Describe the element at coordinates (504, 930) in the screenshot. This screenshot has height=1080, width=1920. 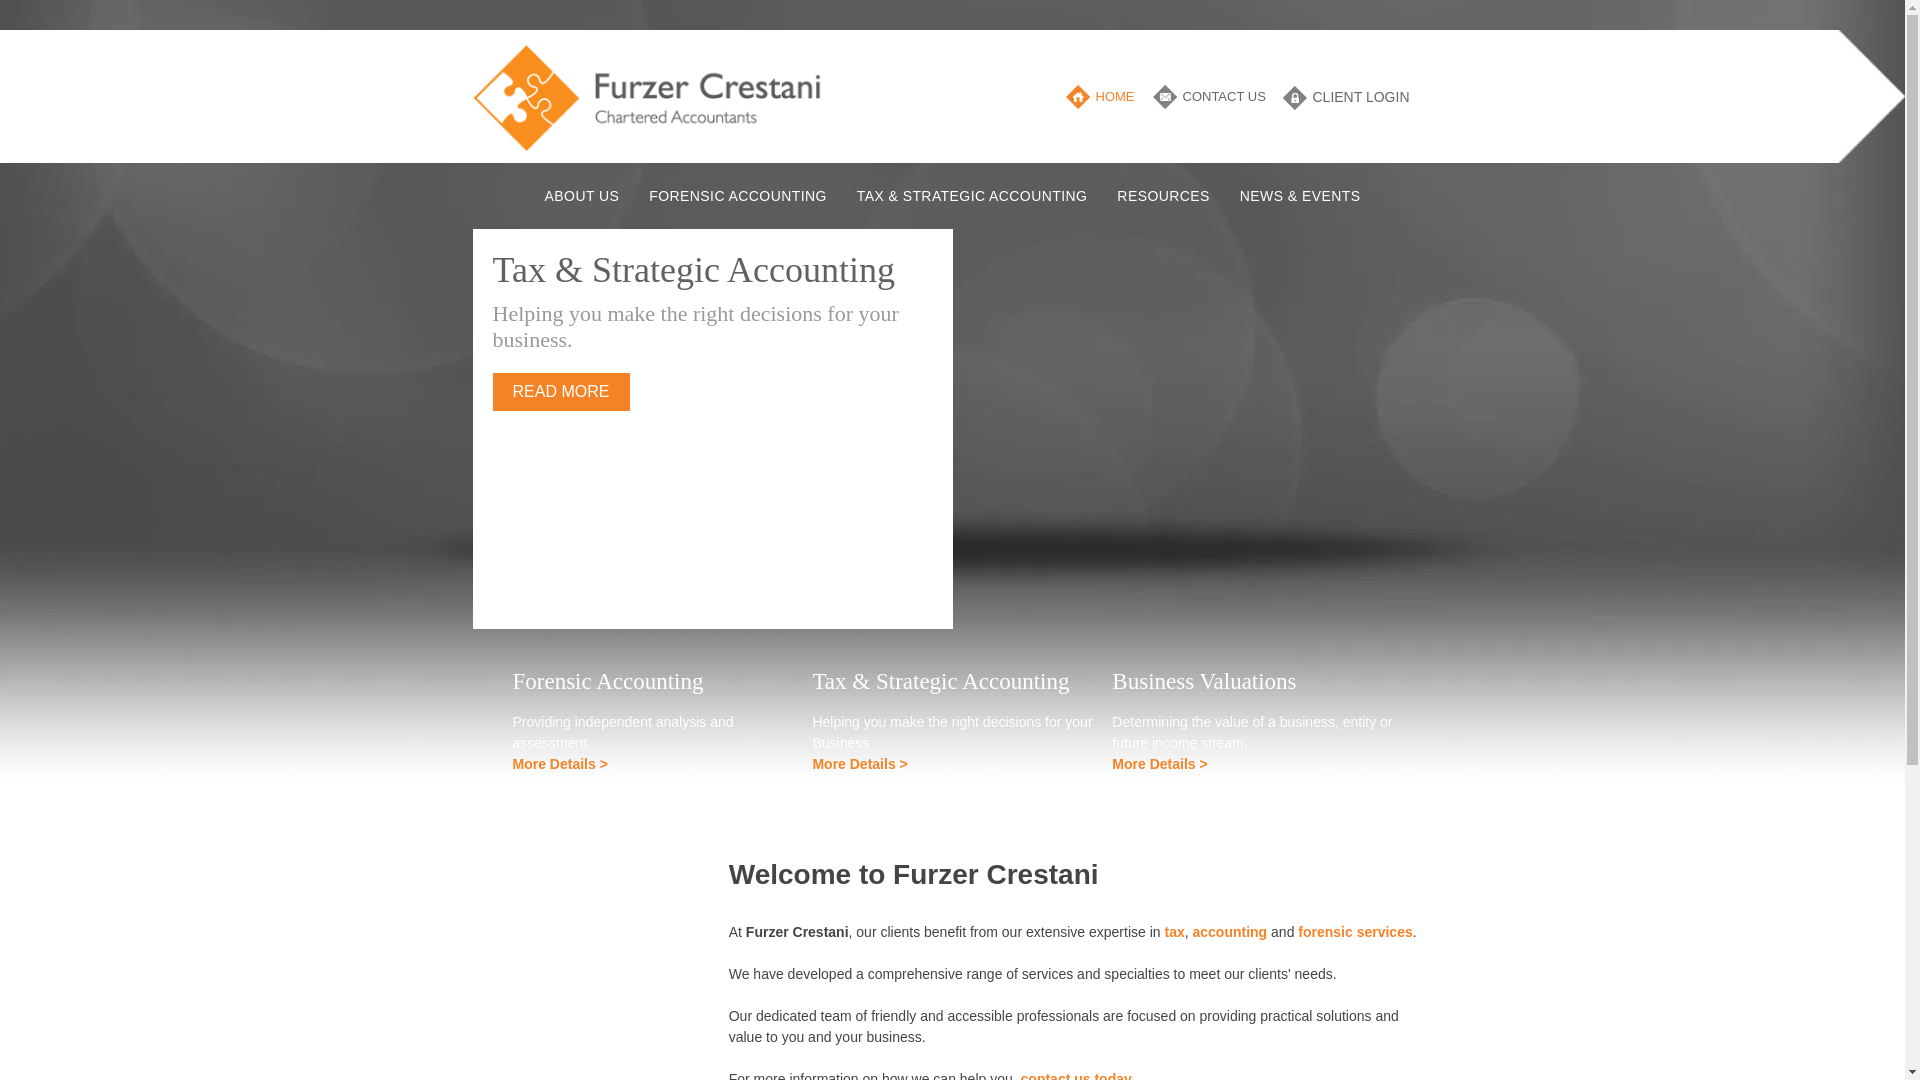
I see `Calculators` at that location.